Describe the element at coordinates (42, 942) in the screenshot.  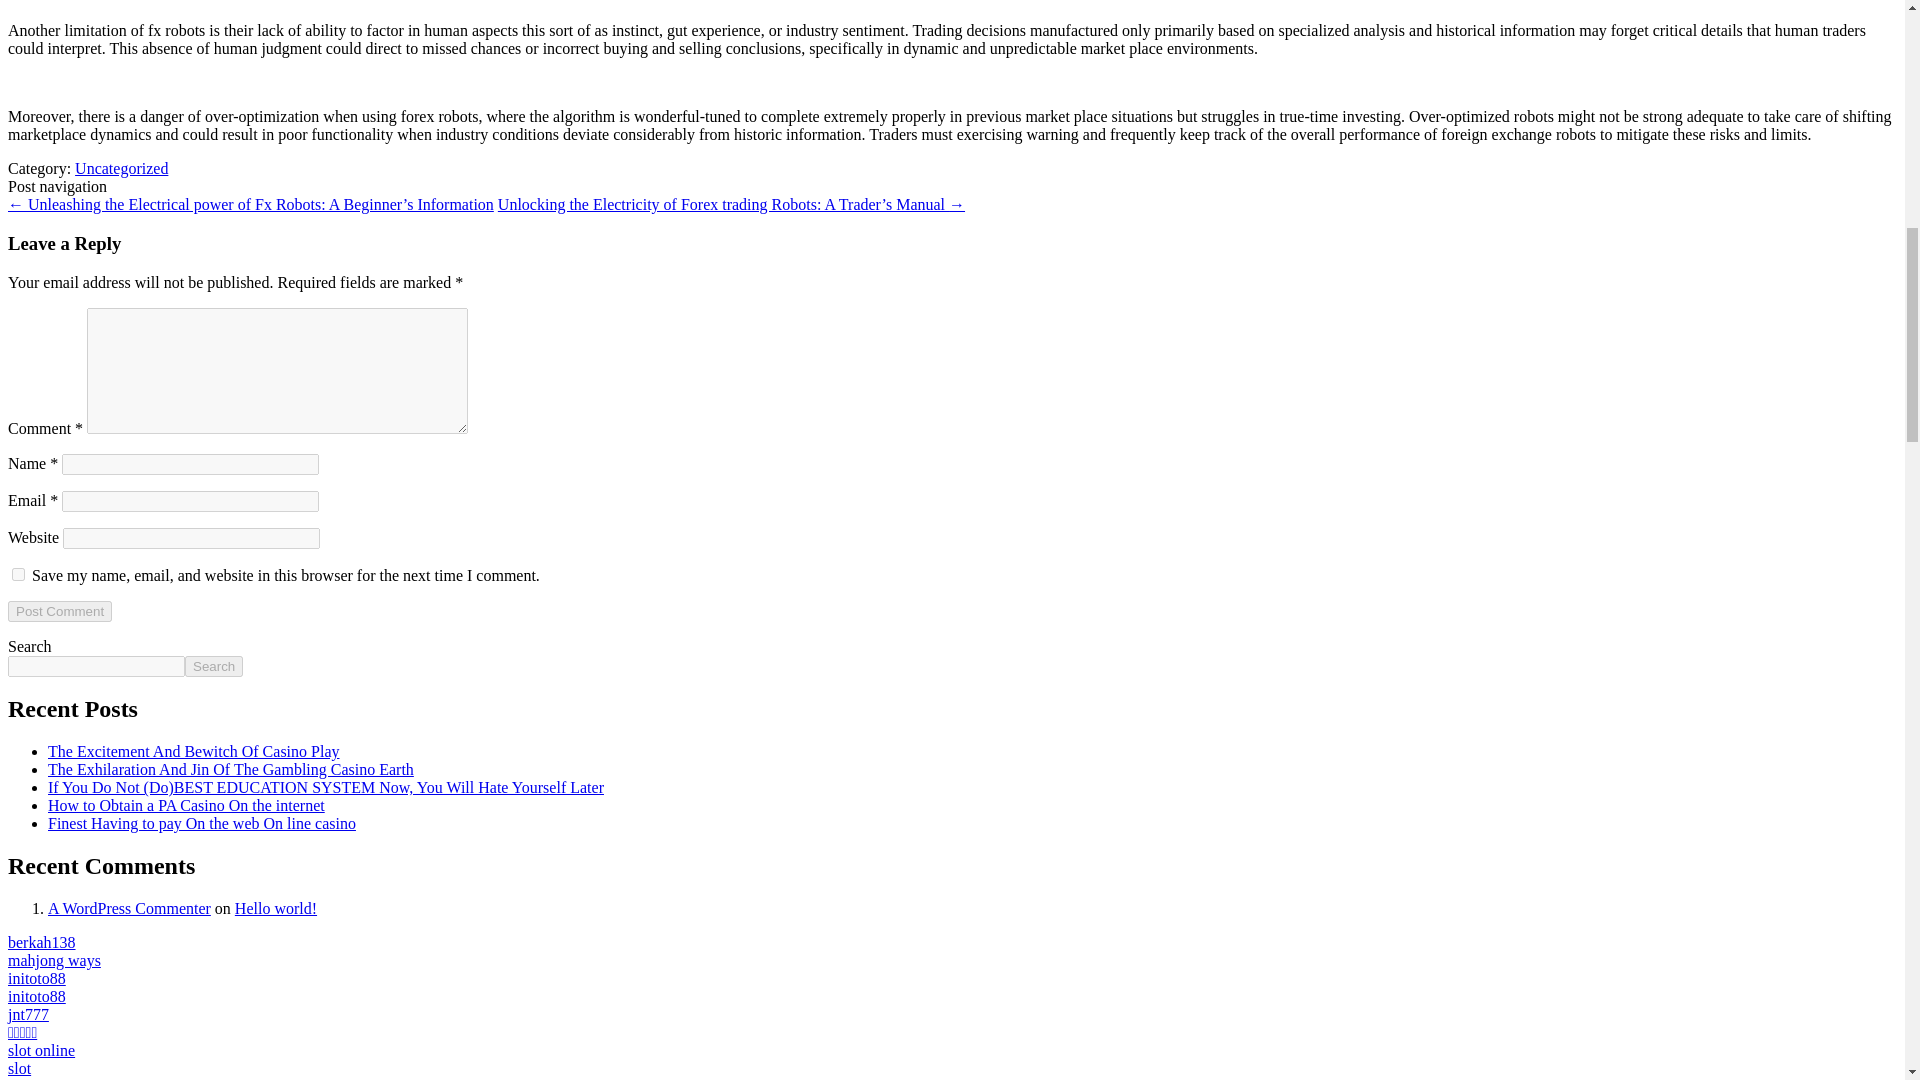
I see `berkah138` at that location.